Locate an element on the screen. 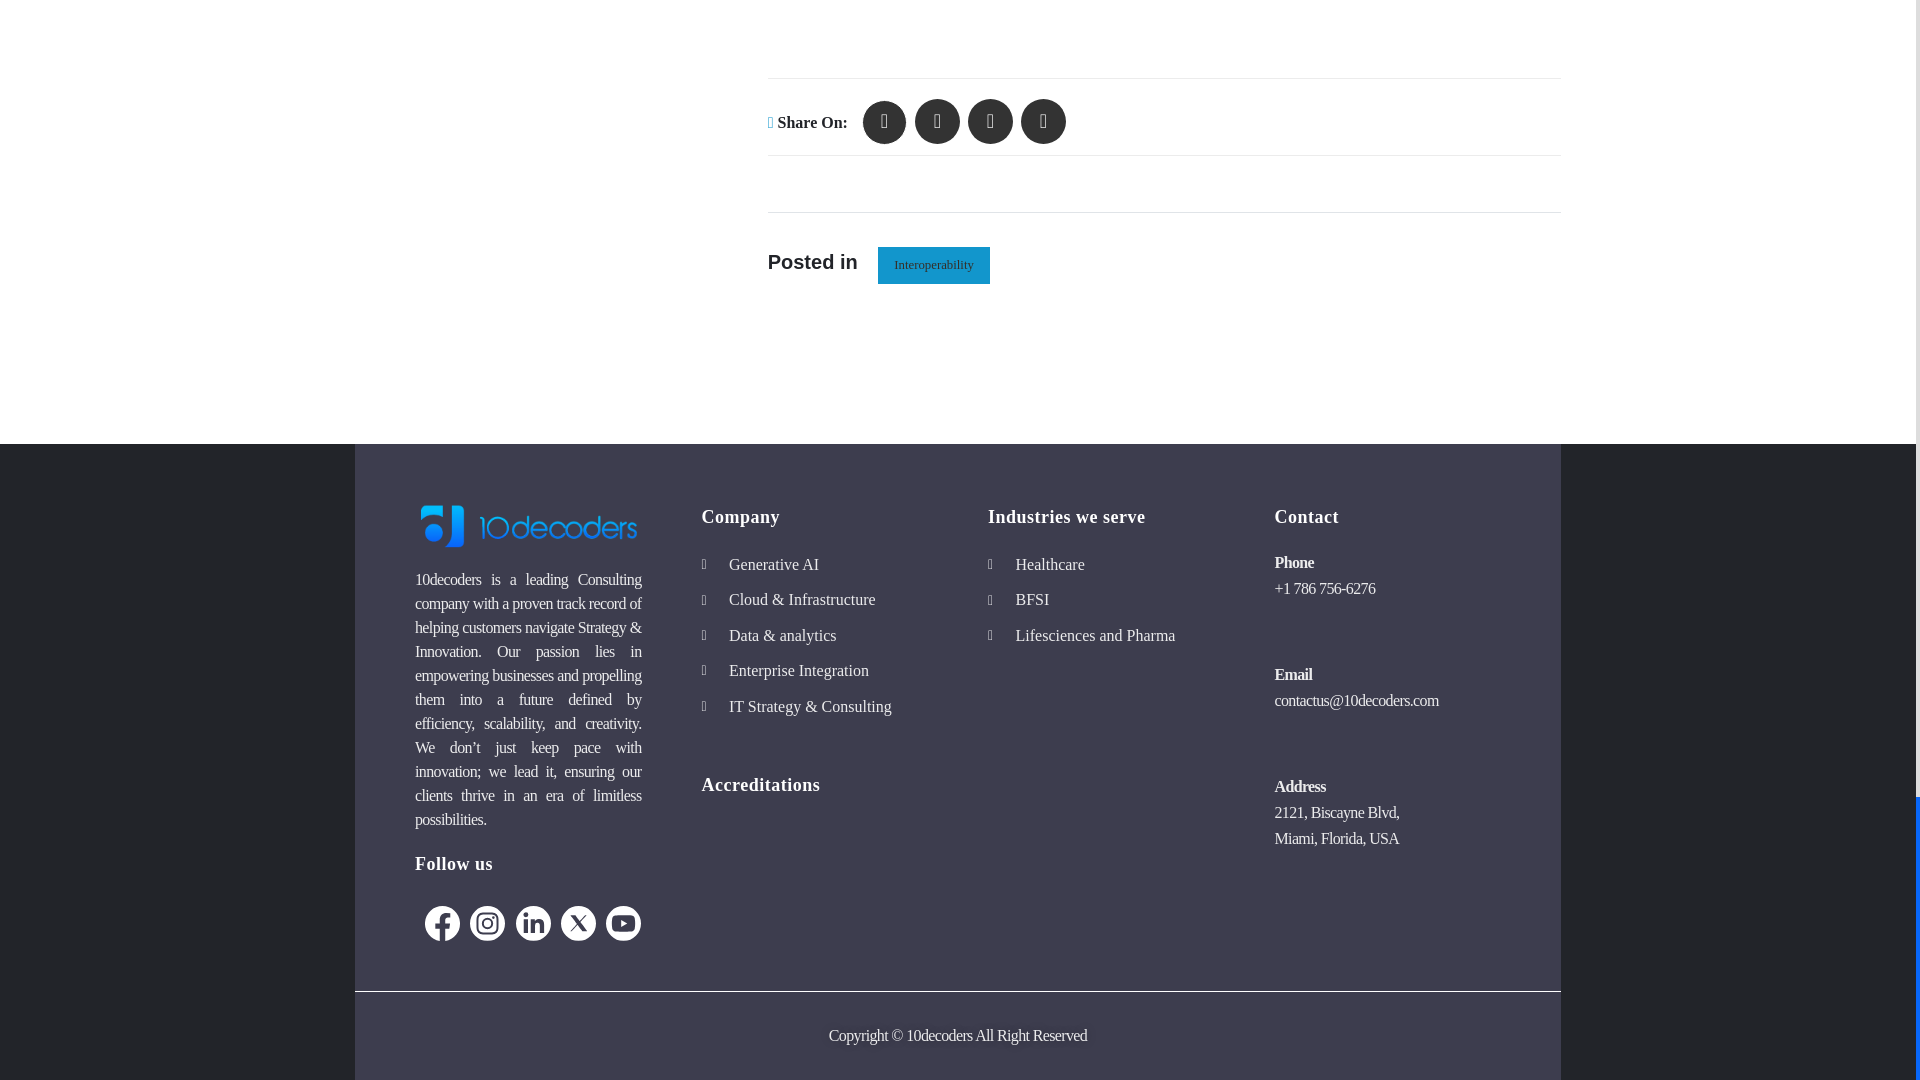 This screenshot has width=1920, height=1080. Share on Facebook is located at coordinates (938, 121).